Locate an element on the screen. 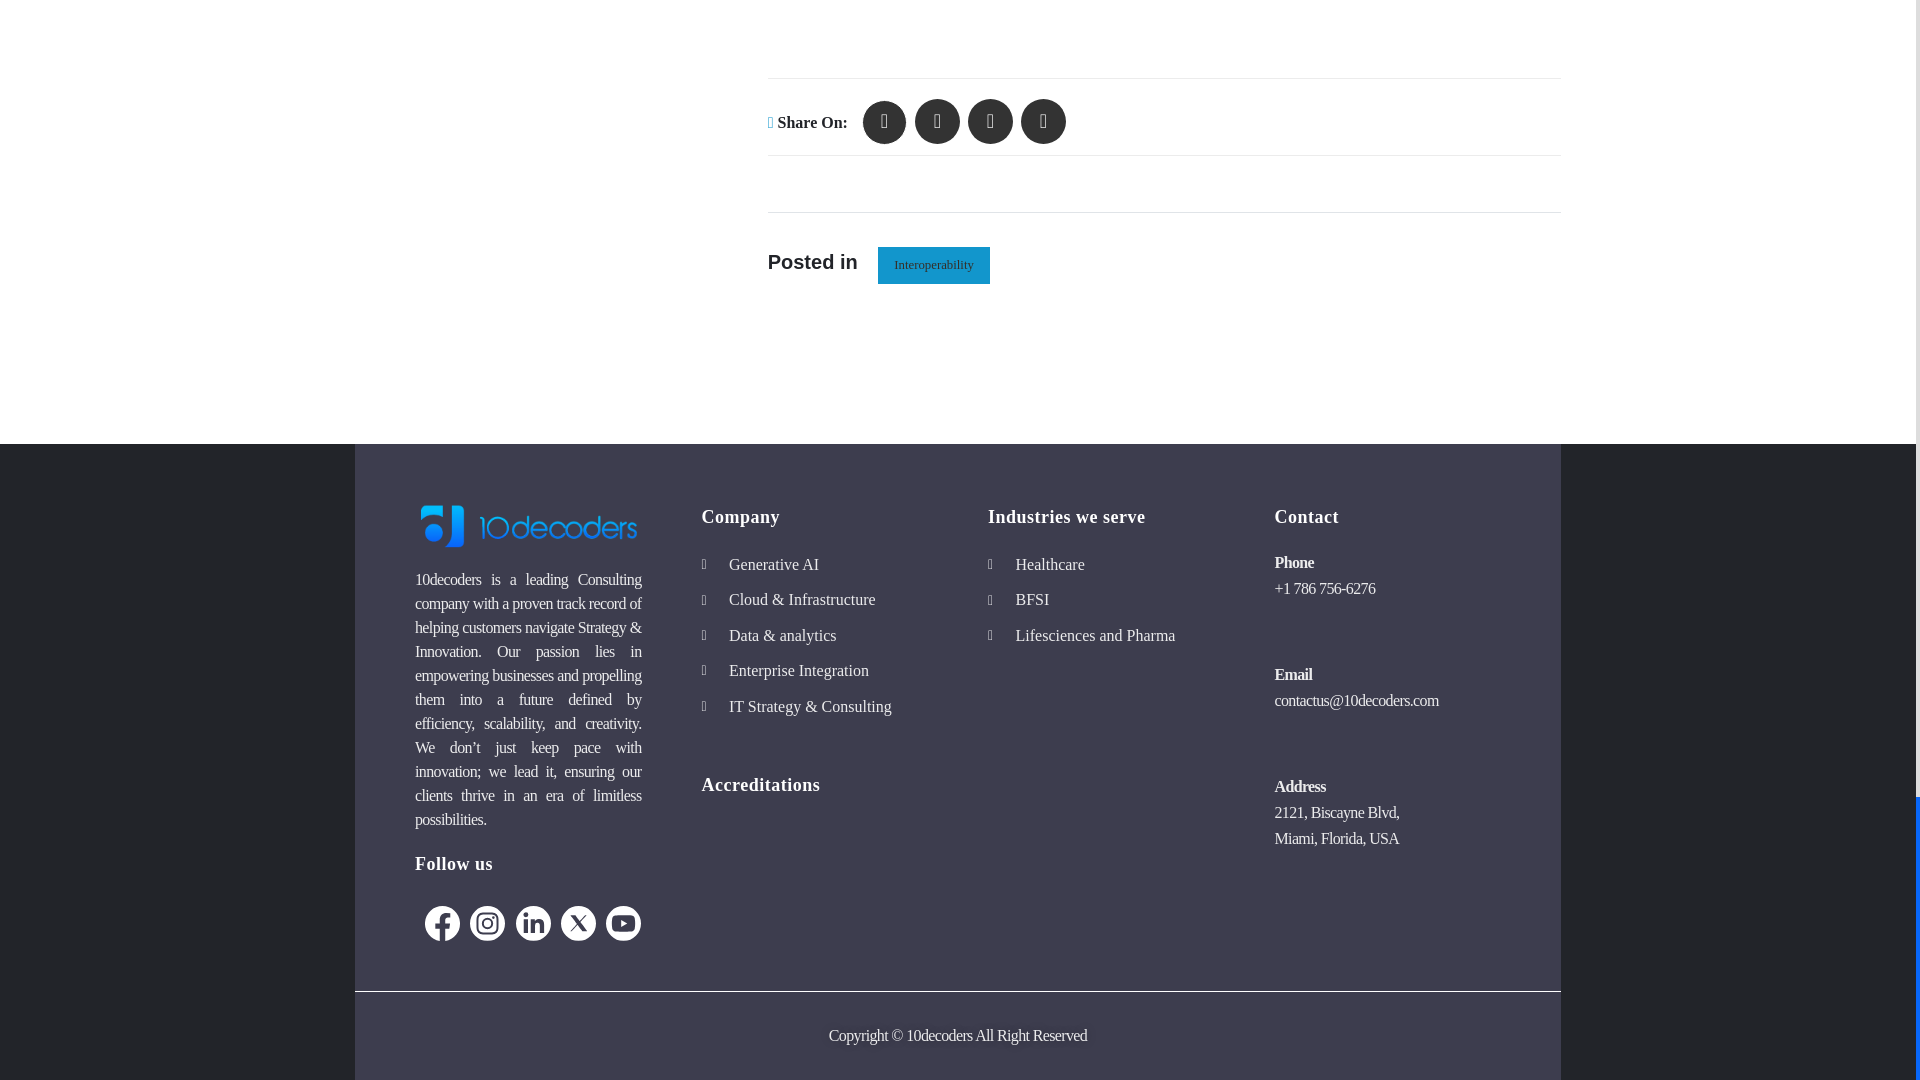 This screenshot has width=1920, height=1080. Share on Facebook is located at coordinates (938, 121).